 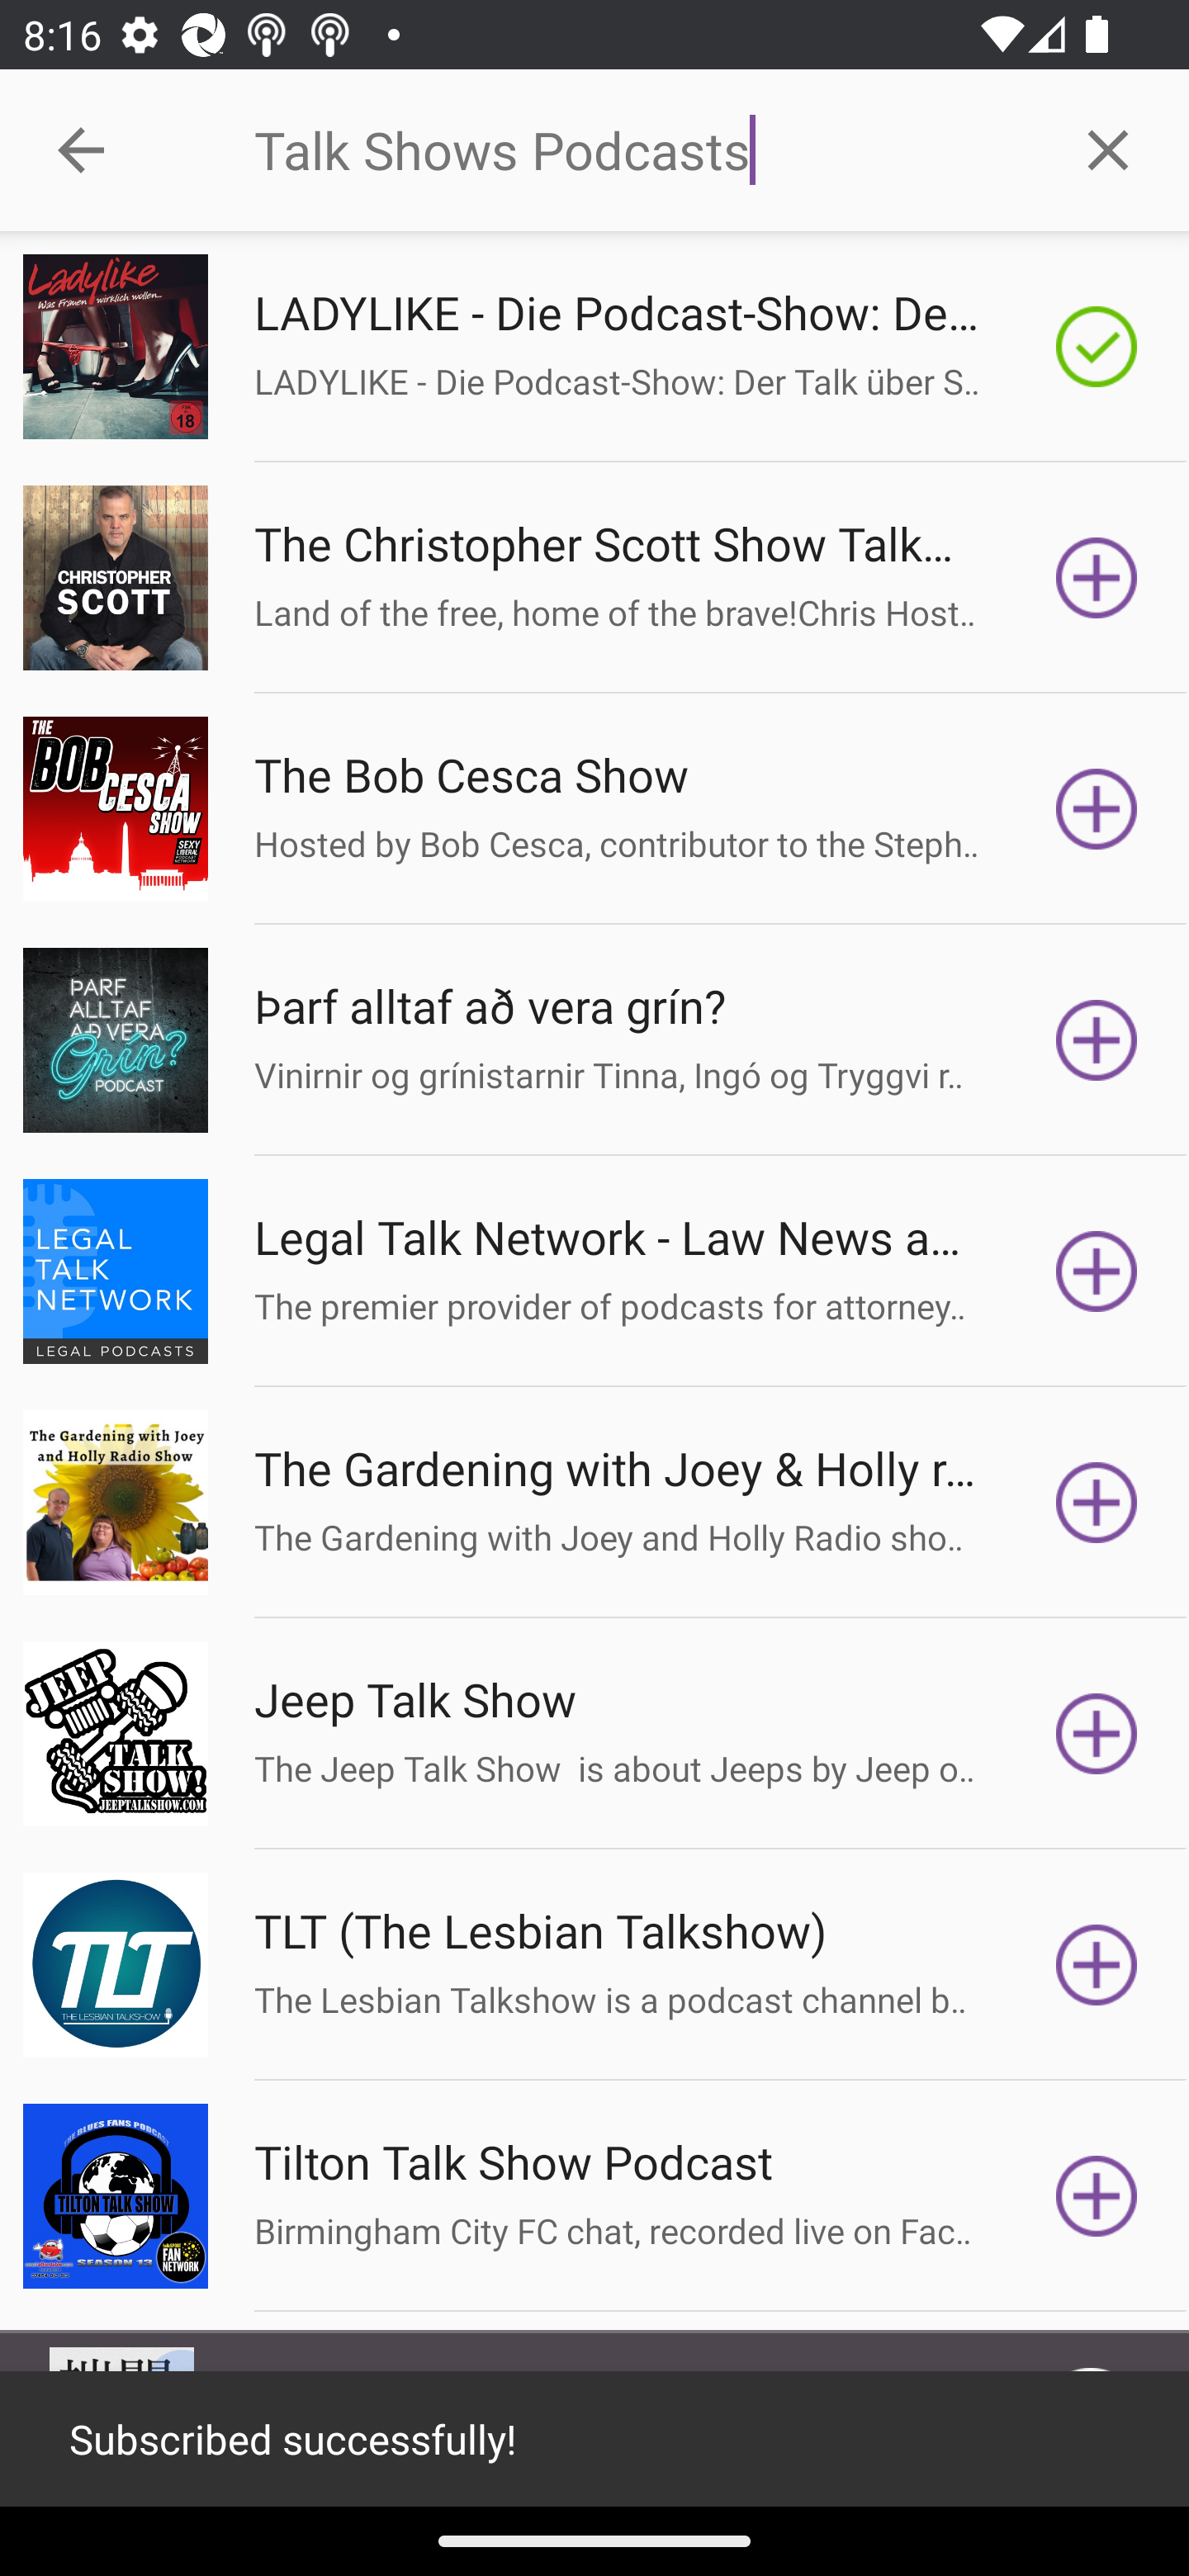 What do you see at coordinates (1108, 149) in the screenshot?
I see `Clear query` at bounding box center [1108, 149].